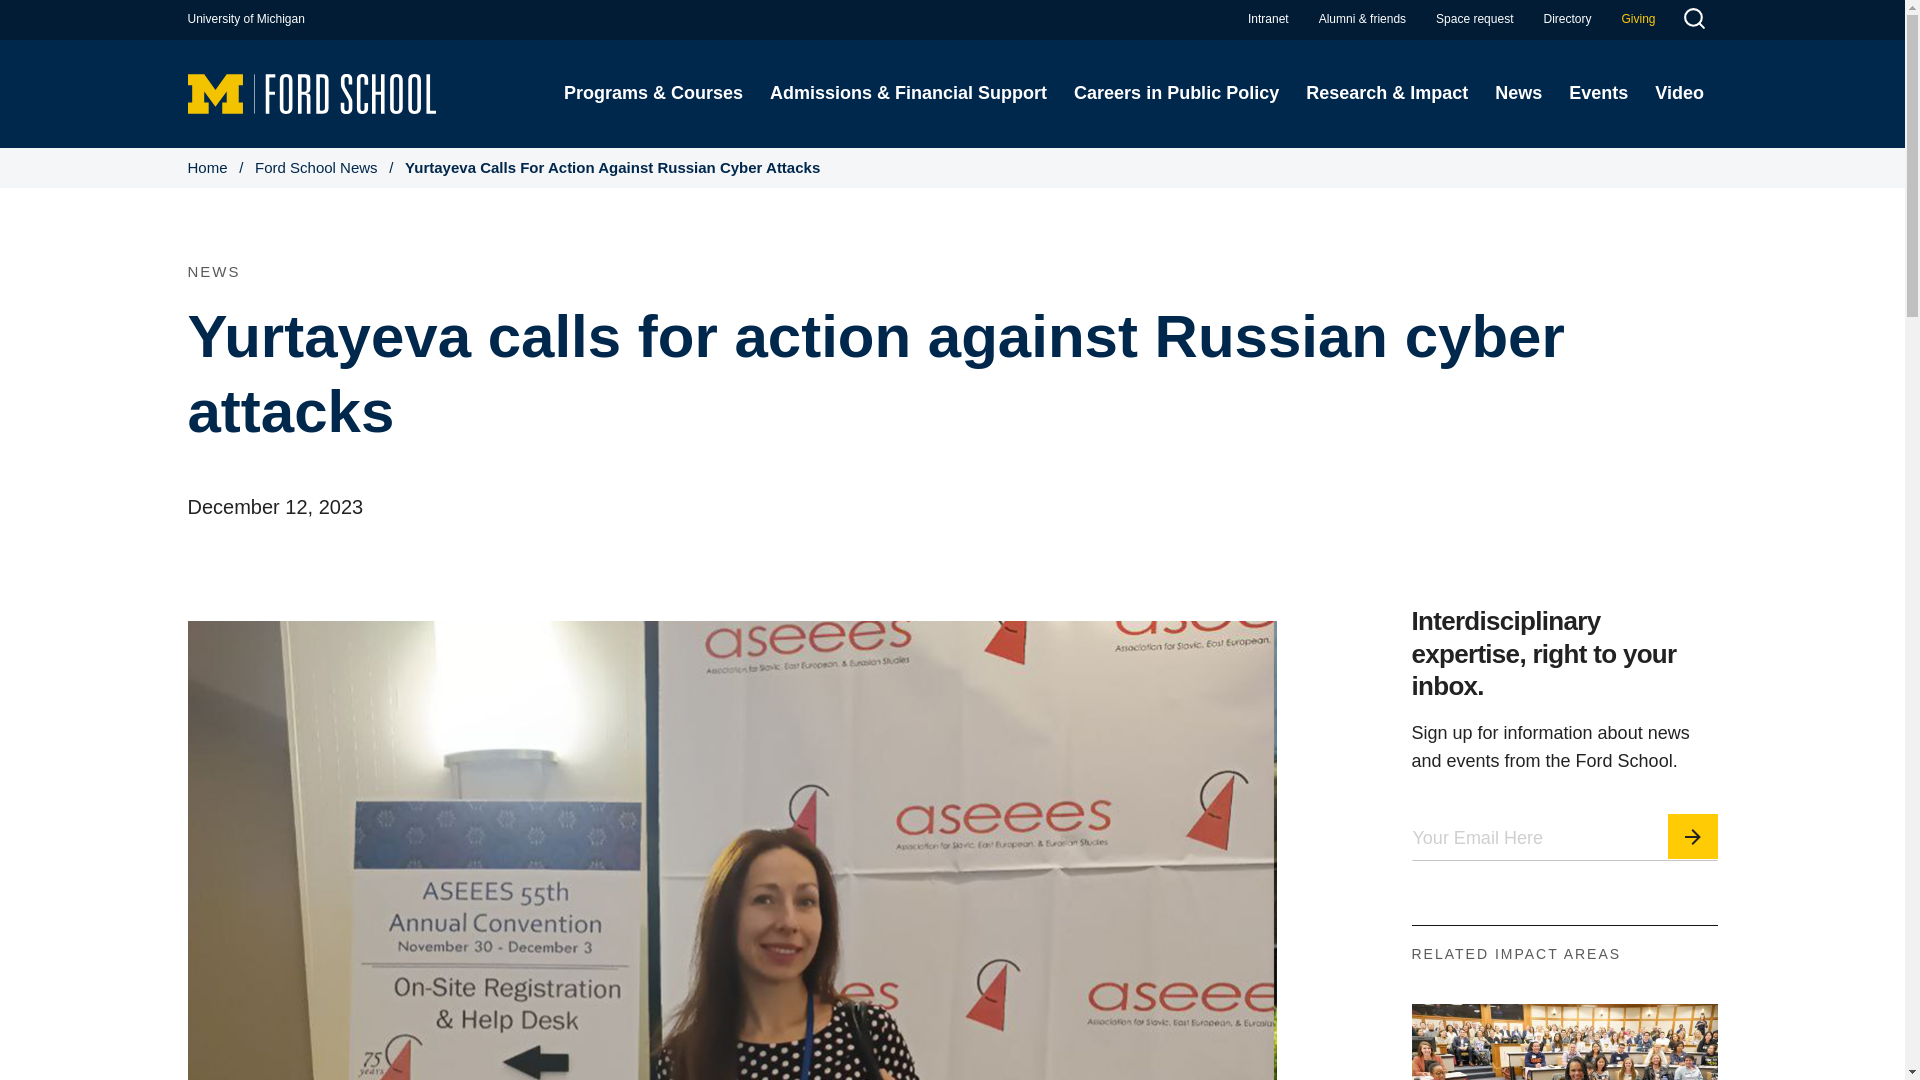 The width and height of the screenshot is (1920, 1080). What do you see at coordinates (1638, 19) in the screenshot?
I see `Give to the Ford School` at bounding box center [1638, 19].